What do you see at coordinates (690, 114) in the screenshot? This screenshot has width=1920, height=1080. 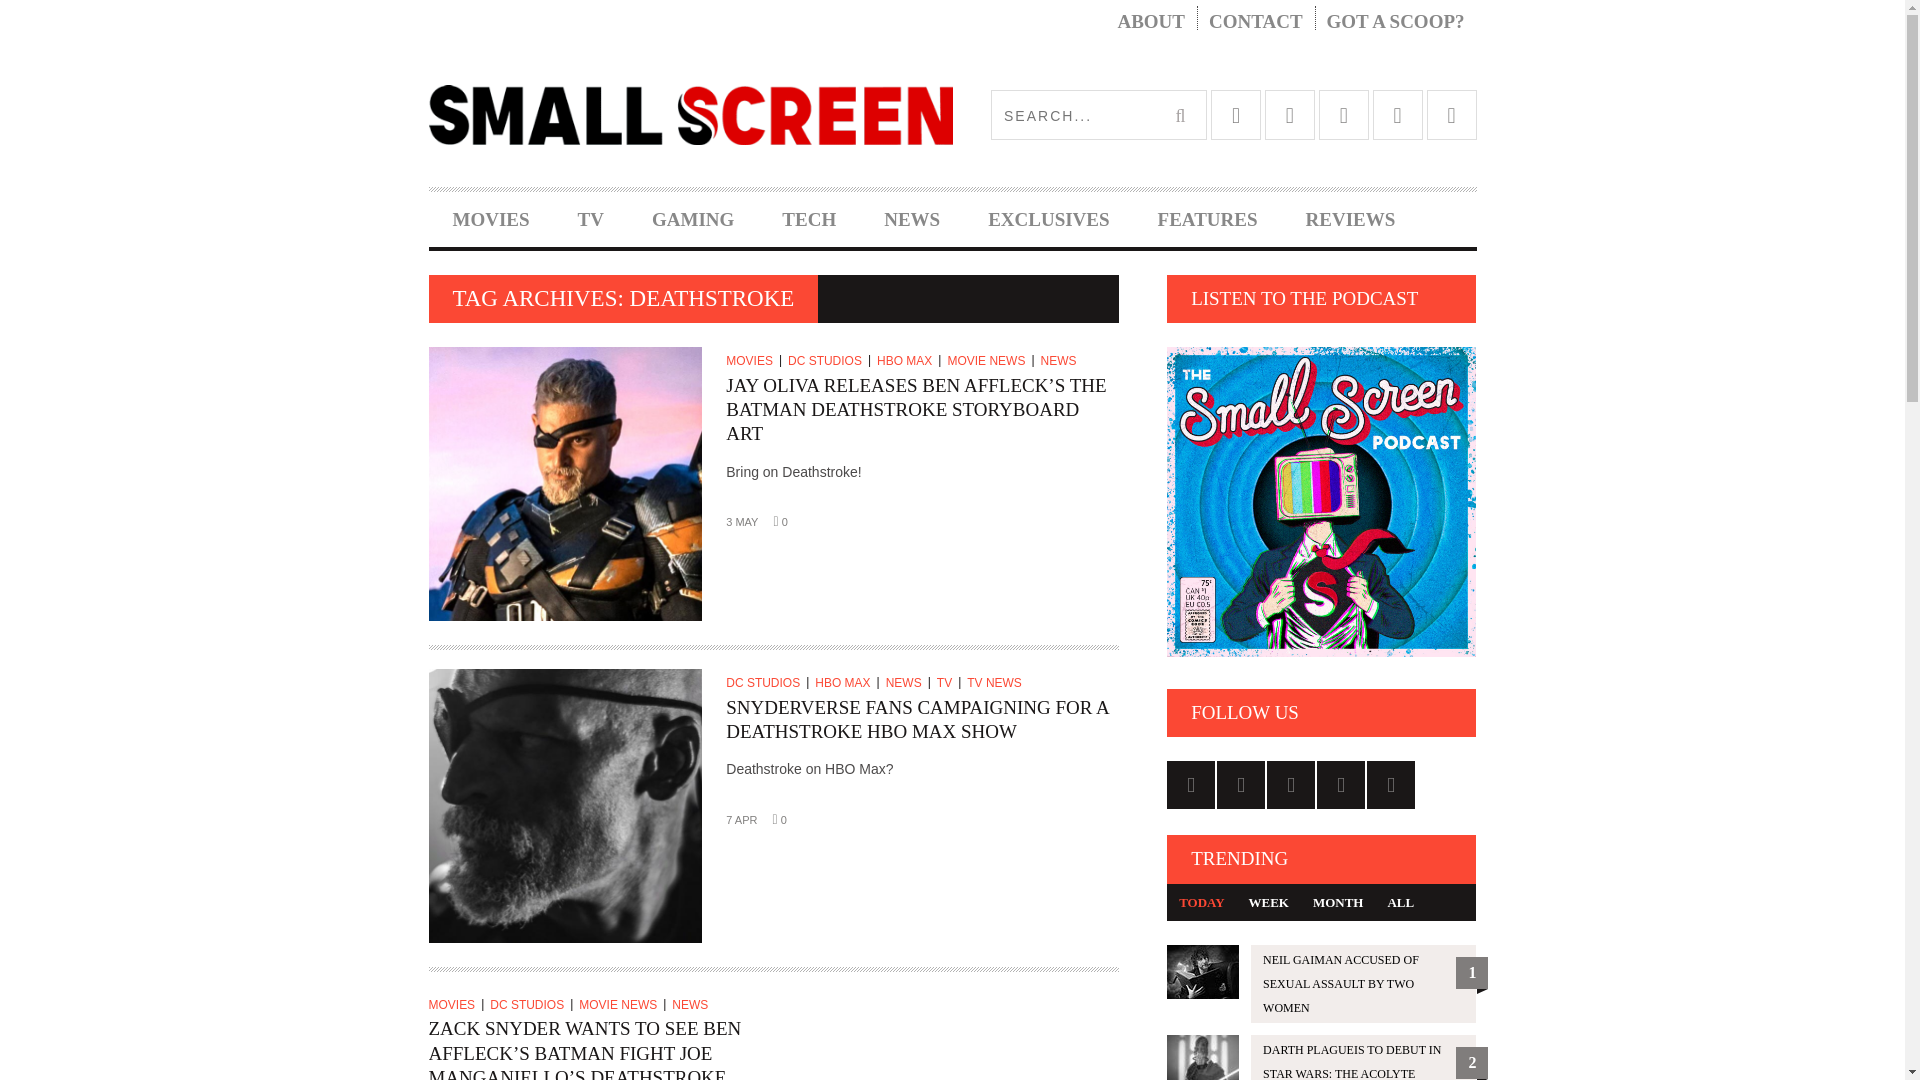 I see `Small Screen` at bounding box center [690, 114].